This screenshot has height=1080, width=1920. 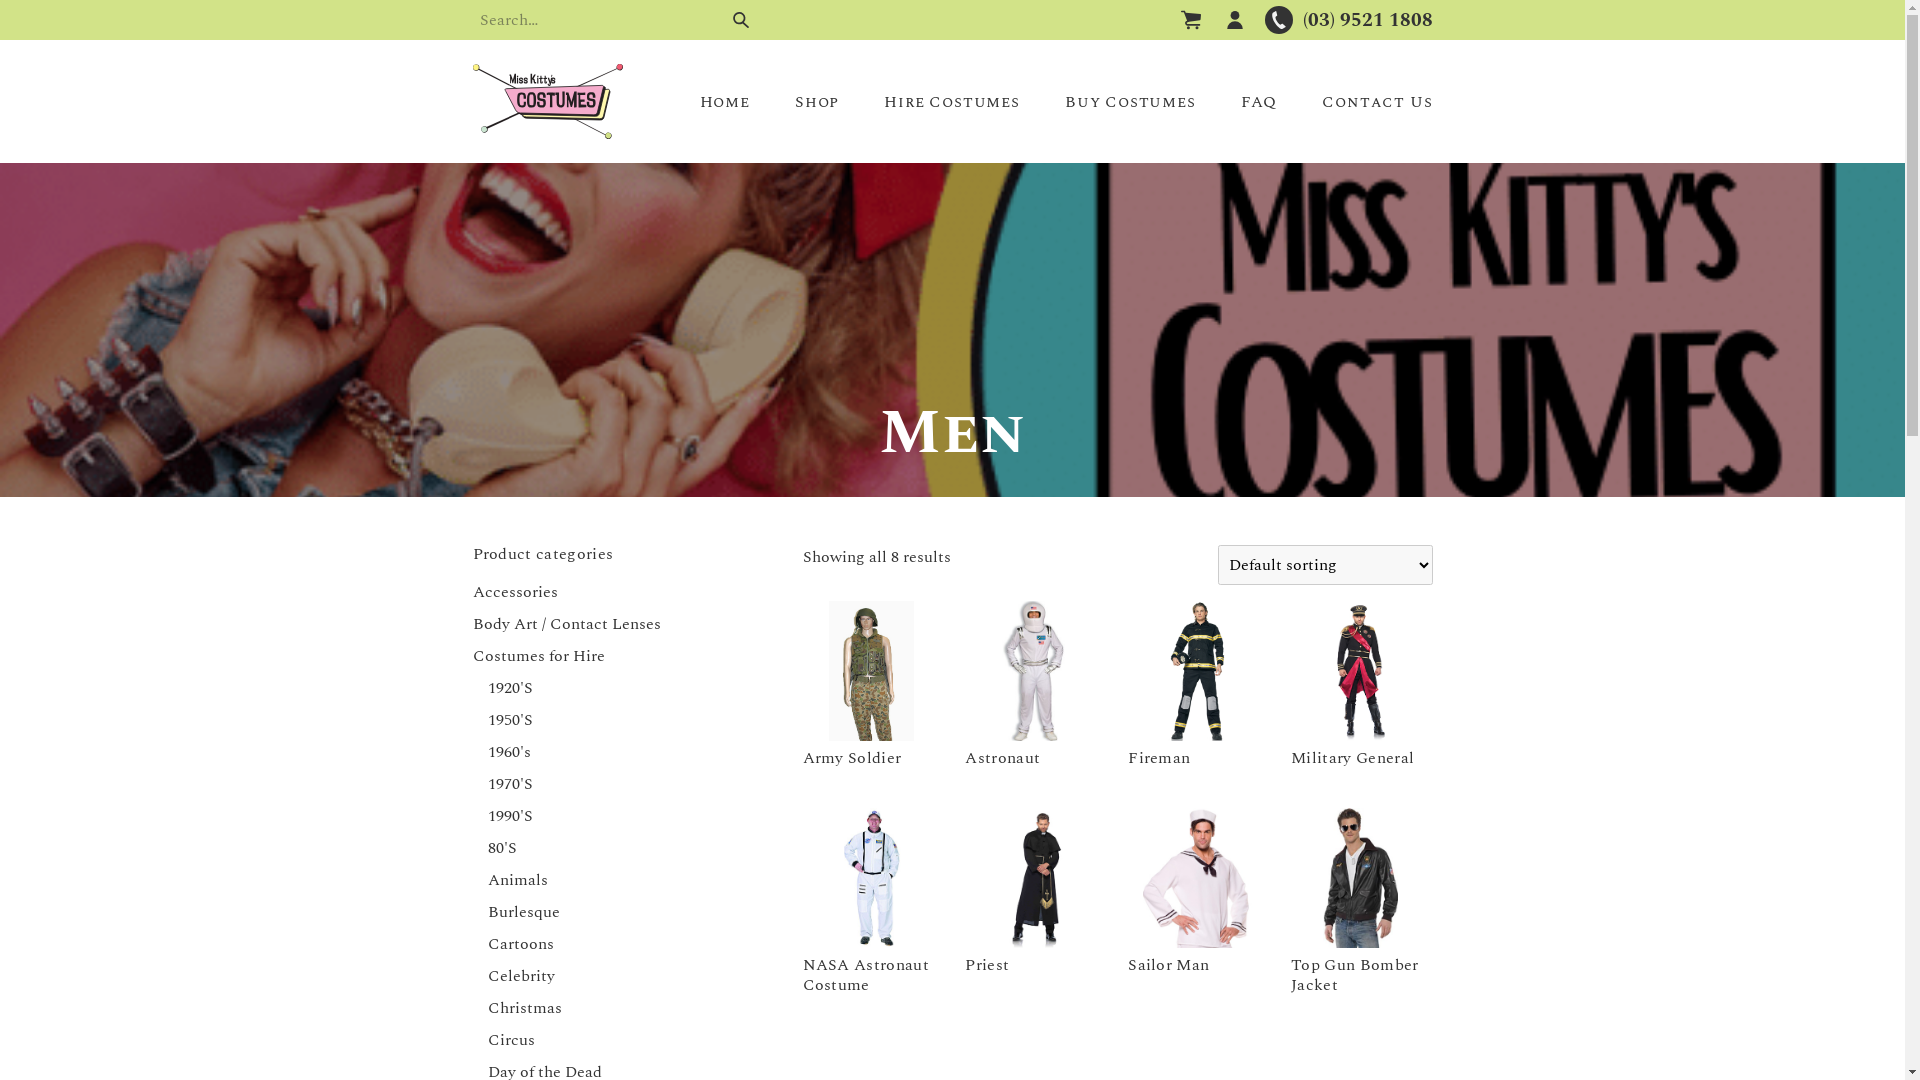 I want to click on Sailor Man, so click(x=1198, y=896).